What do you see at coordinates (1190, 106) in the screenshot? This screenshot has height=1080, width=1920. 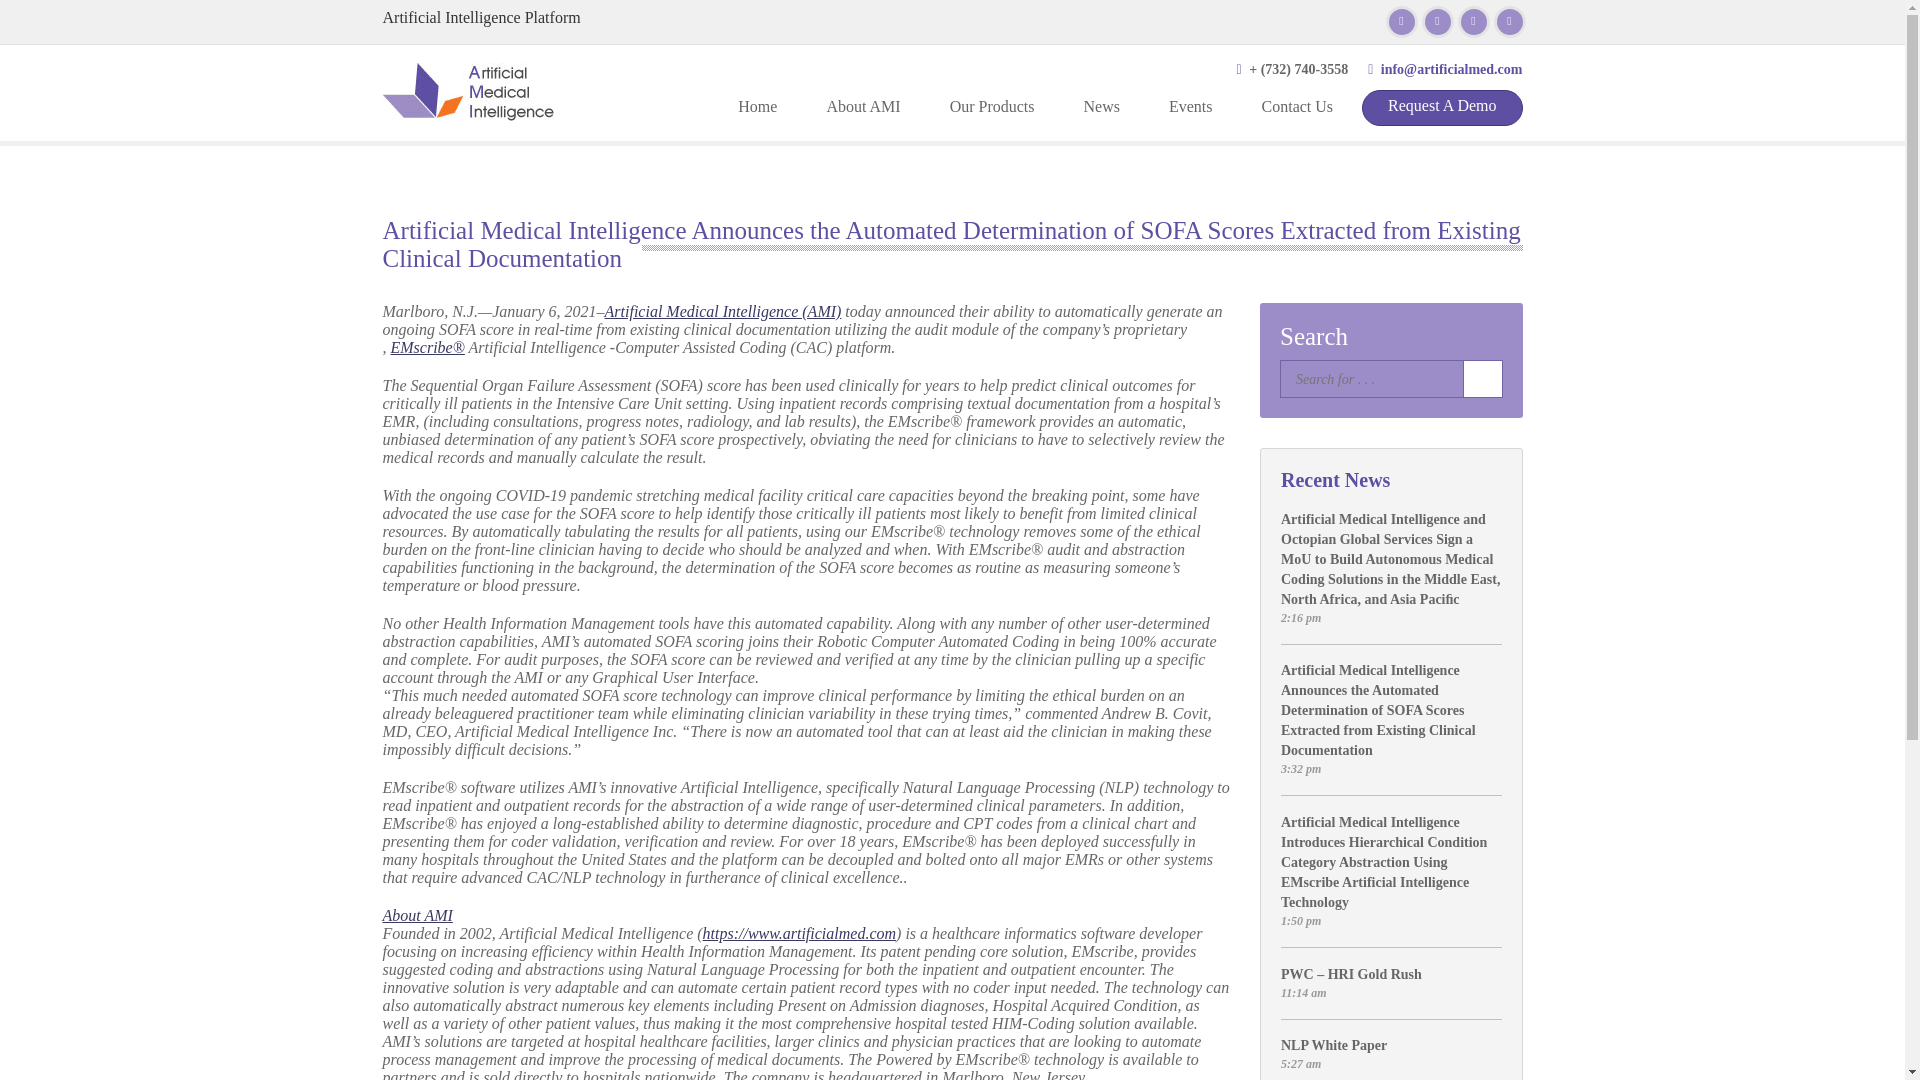 I see `Events` at bounding box center [1190, 106].